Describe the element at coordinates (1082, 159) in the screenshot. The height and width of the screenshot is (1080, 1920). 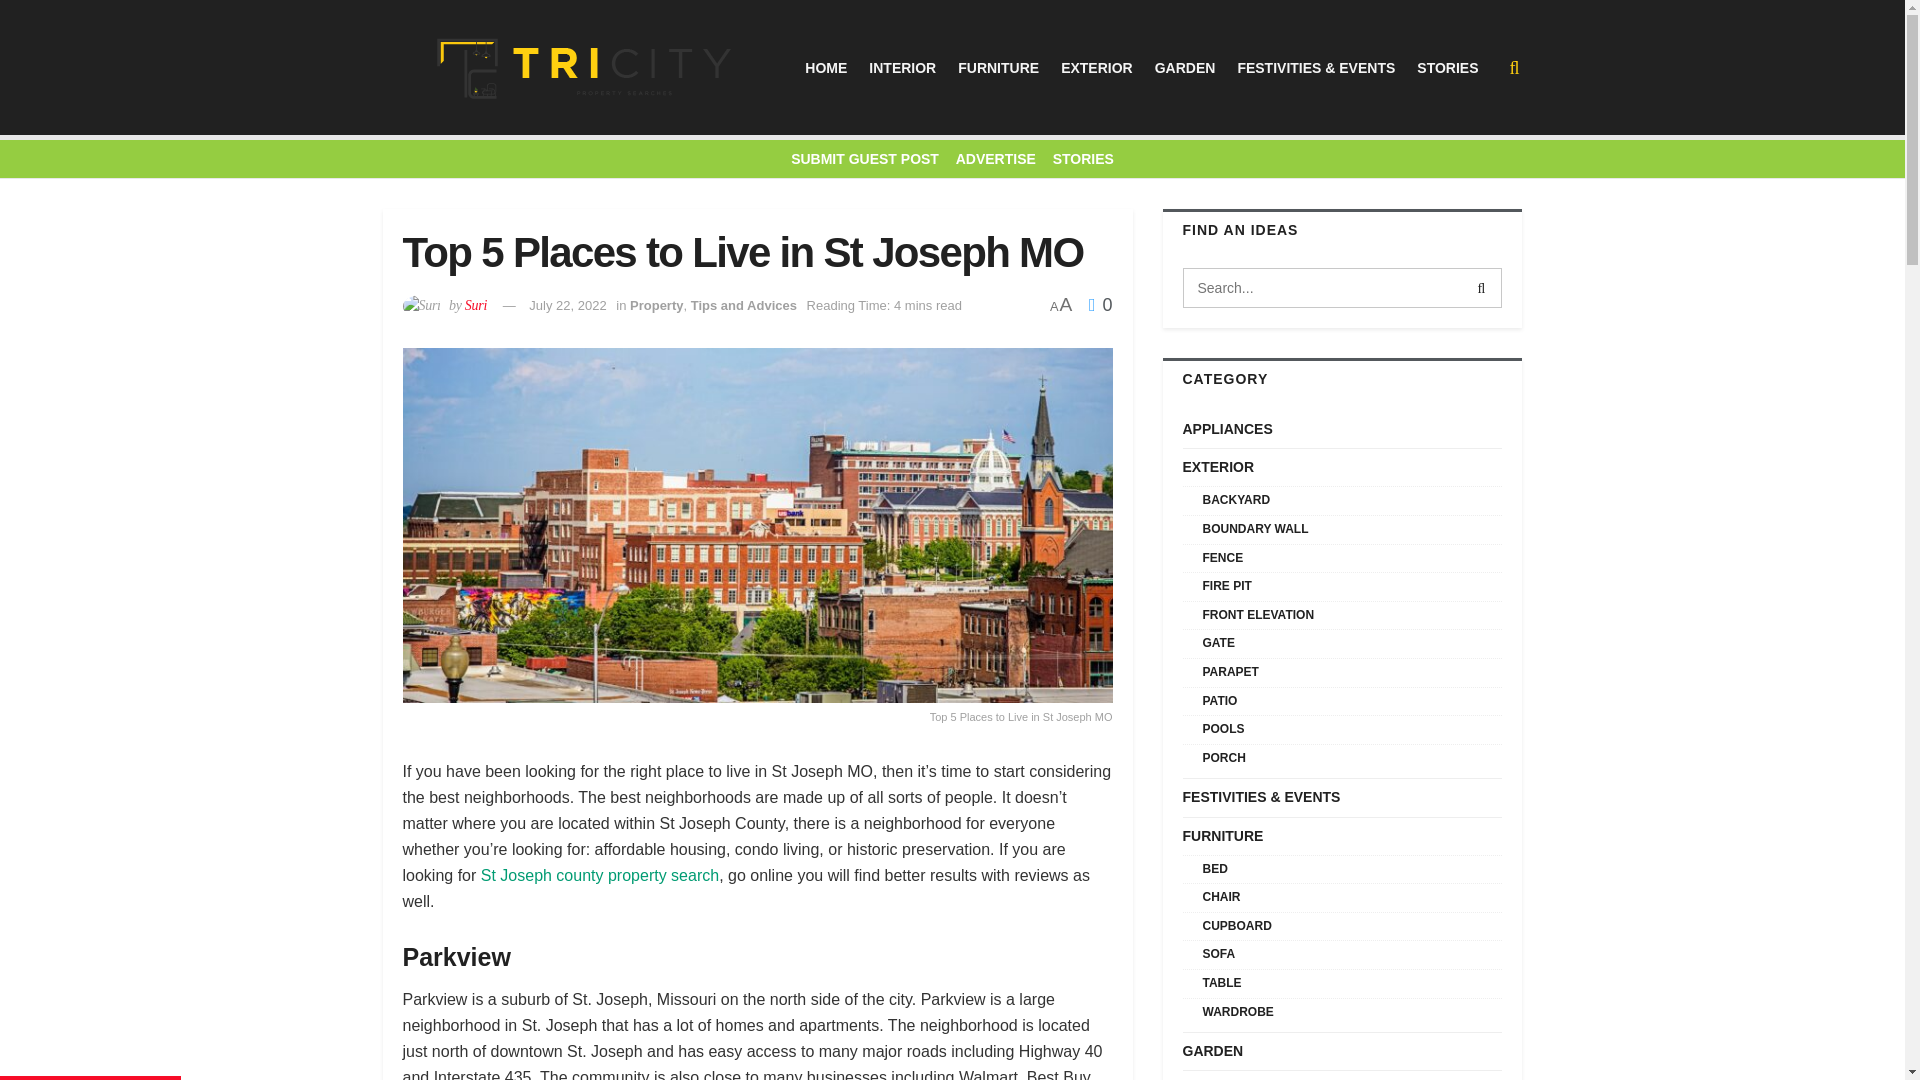
I see `STORIES` at that location.